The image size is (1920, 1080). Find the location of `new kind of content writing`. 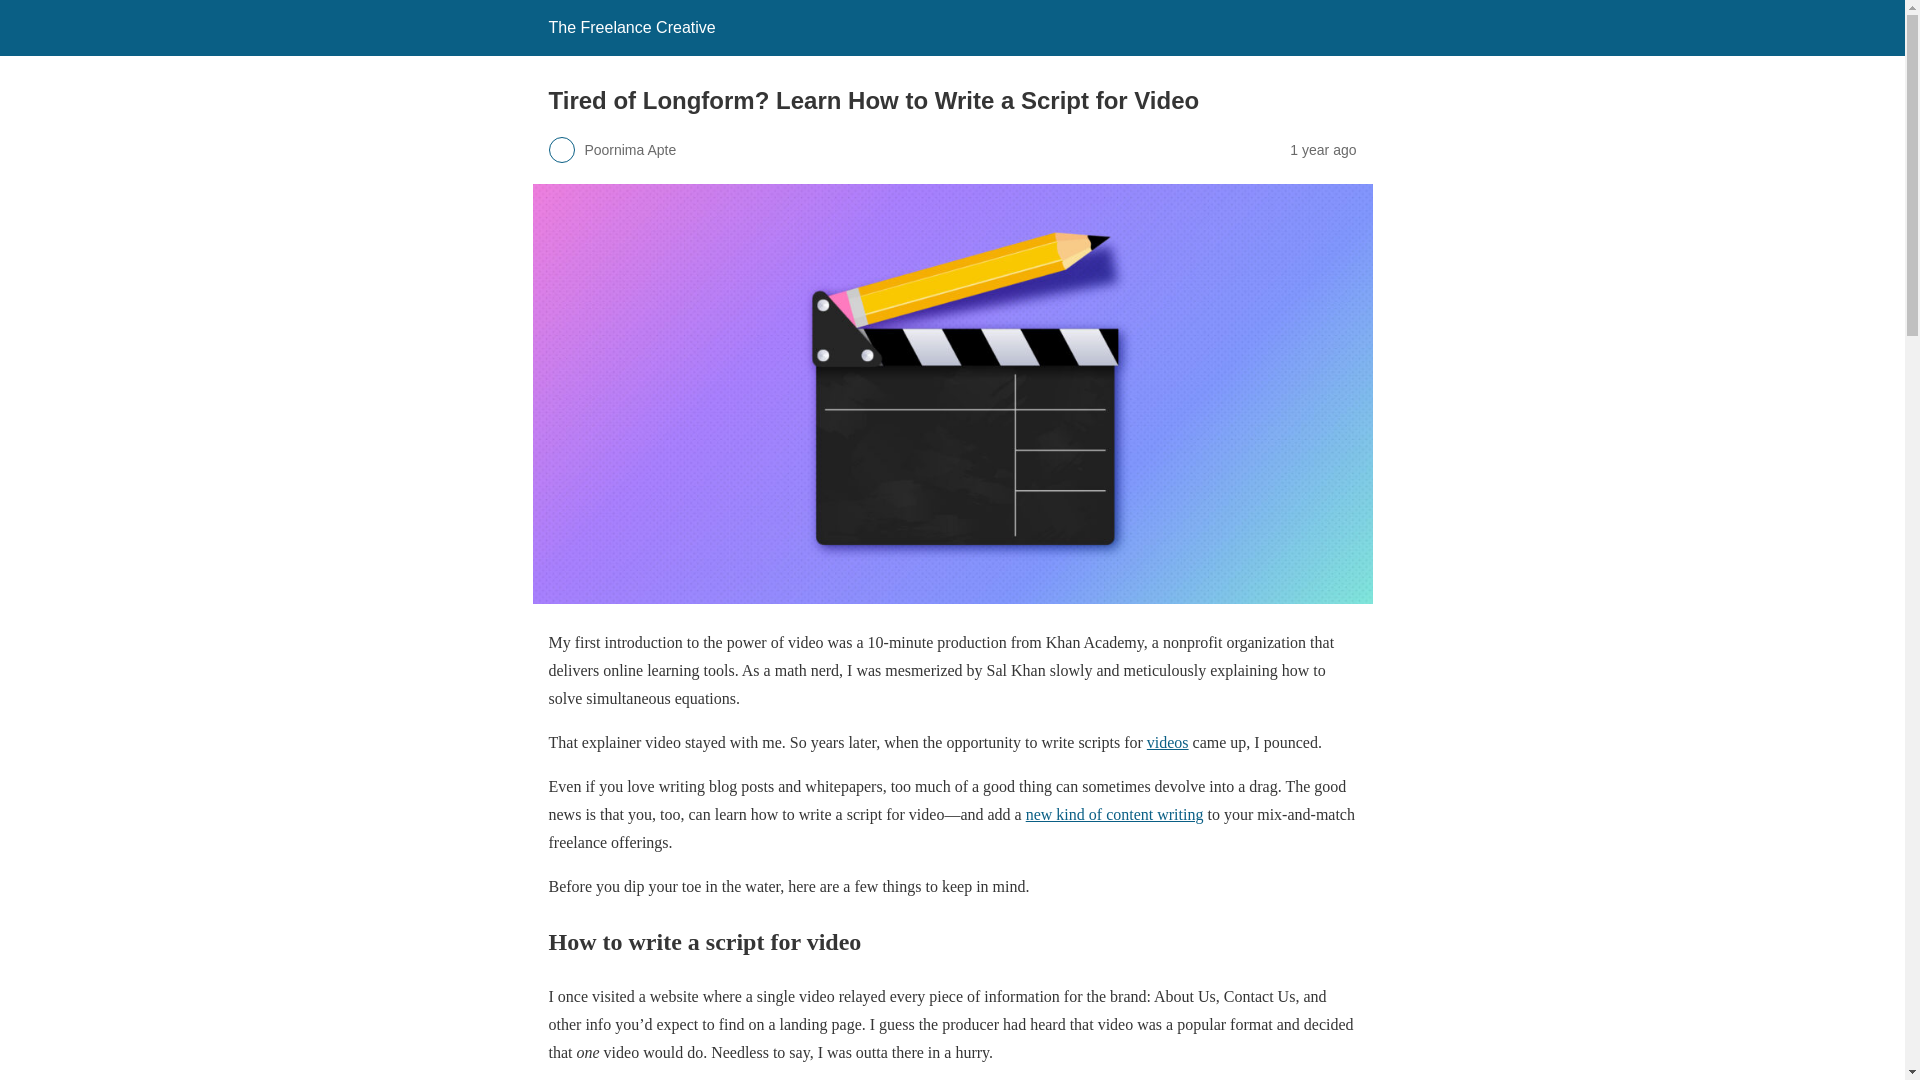

new kind of content writing is located at coordinates (1114, 814).